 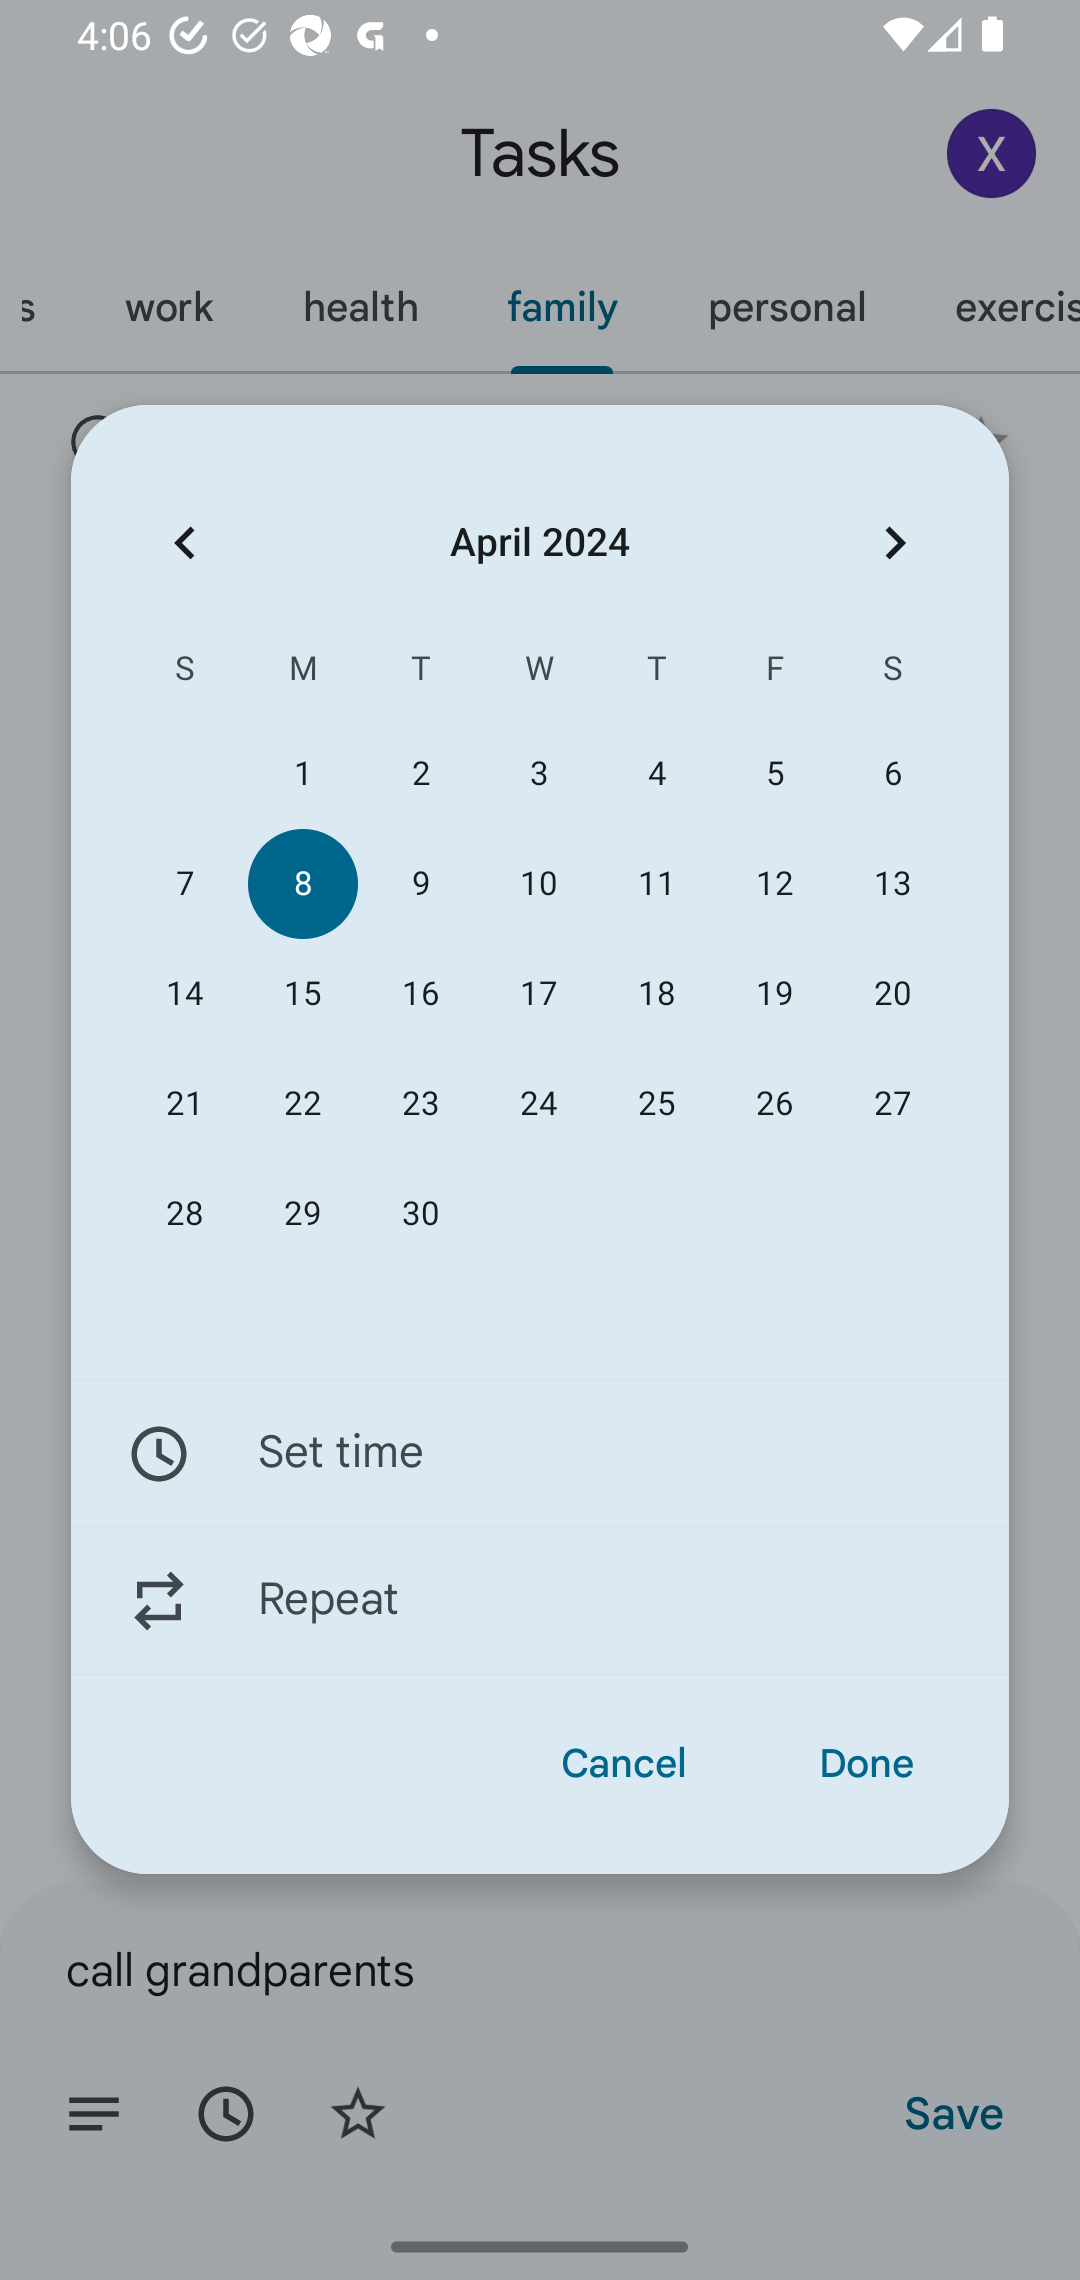 What do you see at coordinates (420, 1103) in the screenshot?
I see `23 23 April 2024` at bounding box center [420, 1103].